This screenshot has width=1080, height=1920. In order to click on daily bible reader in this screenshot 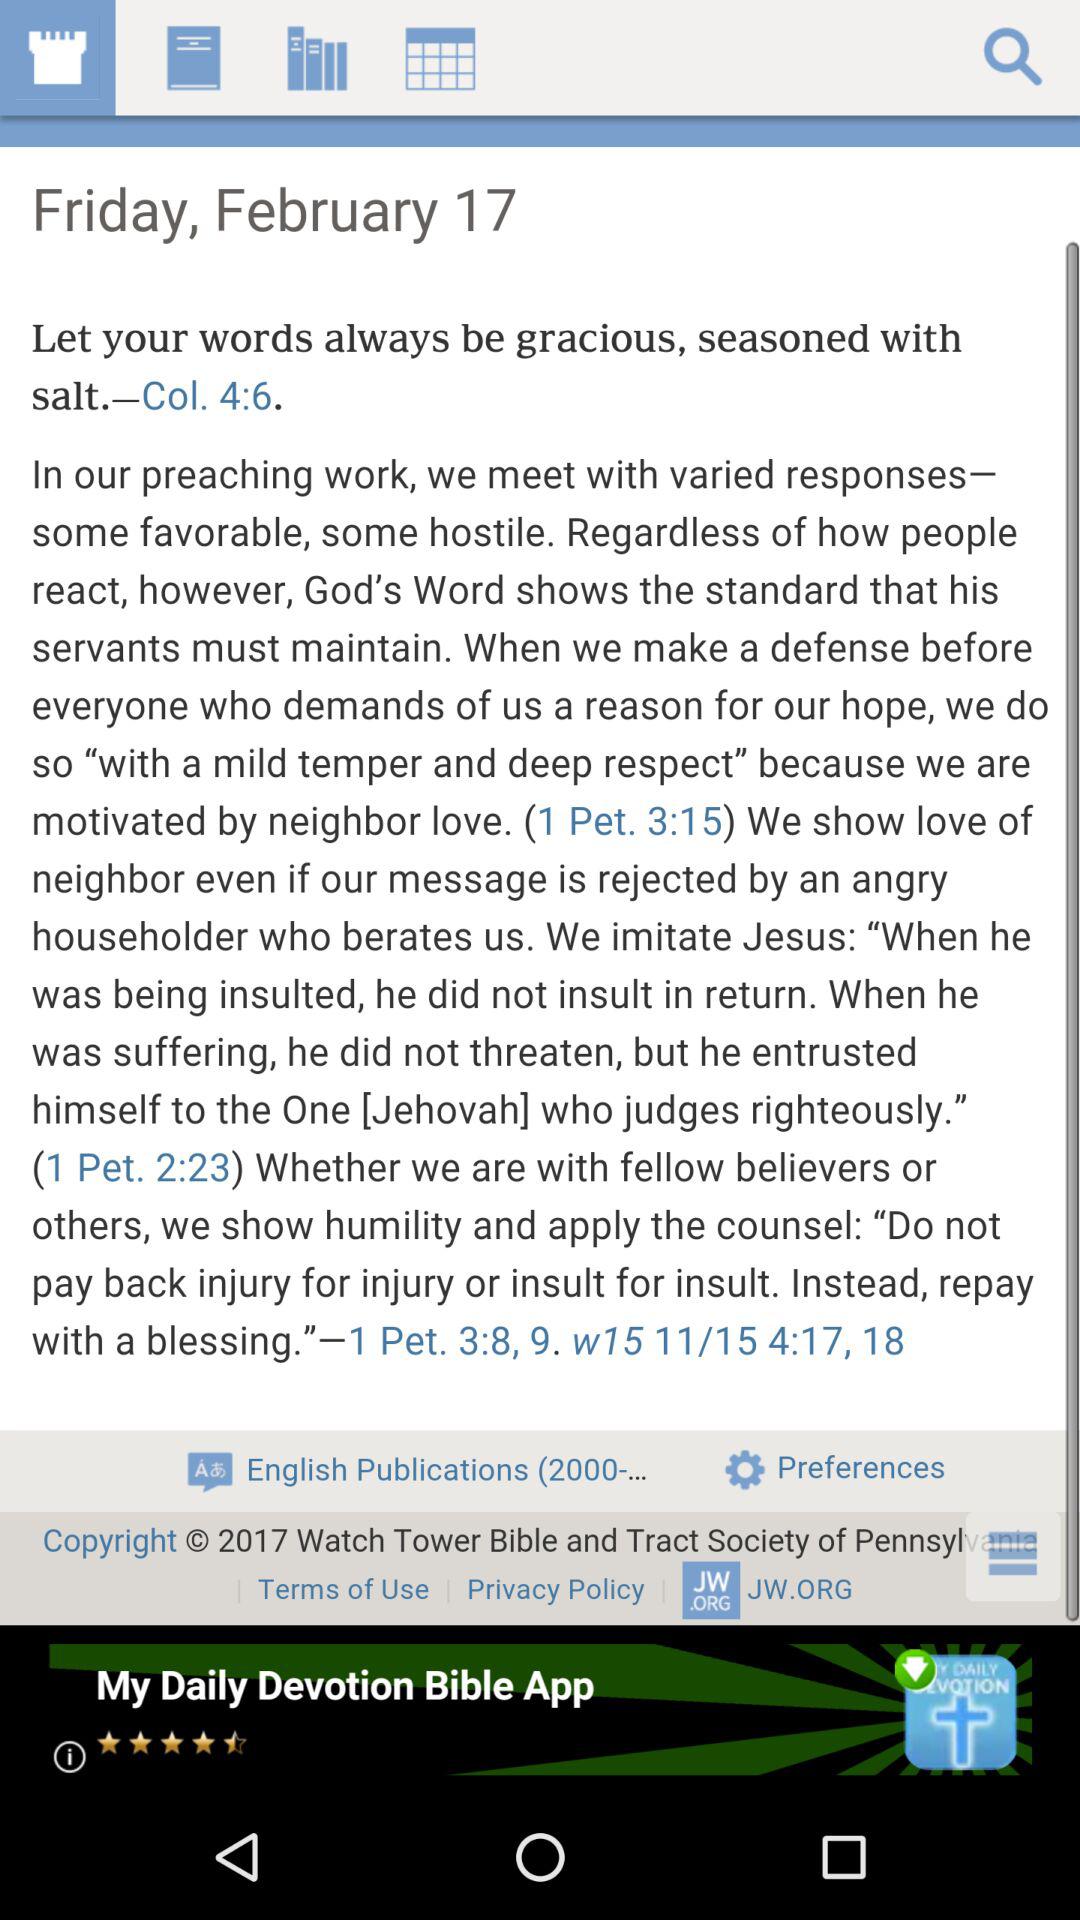, I will do `click(540, 1710)`.